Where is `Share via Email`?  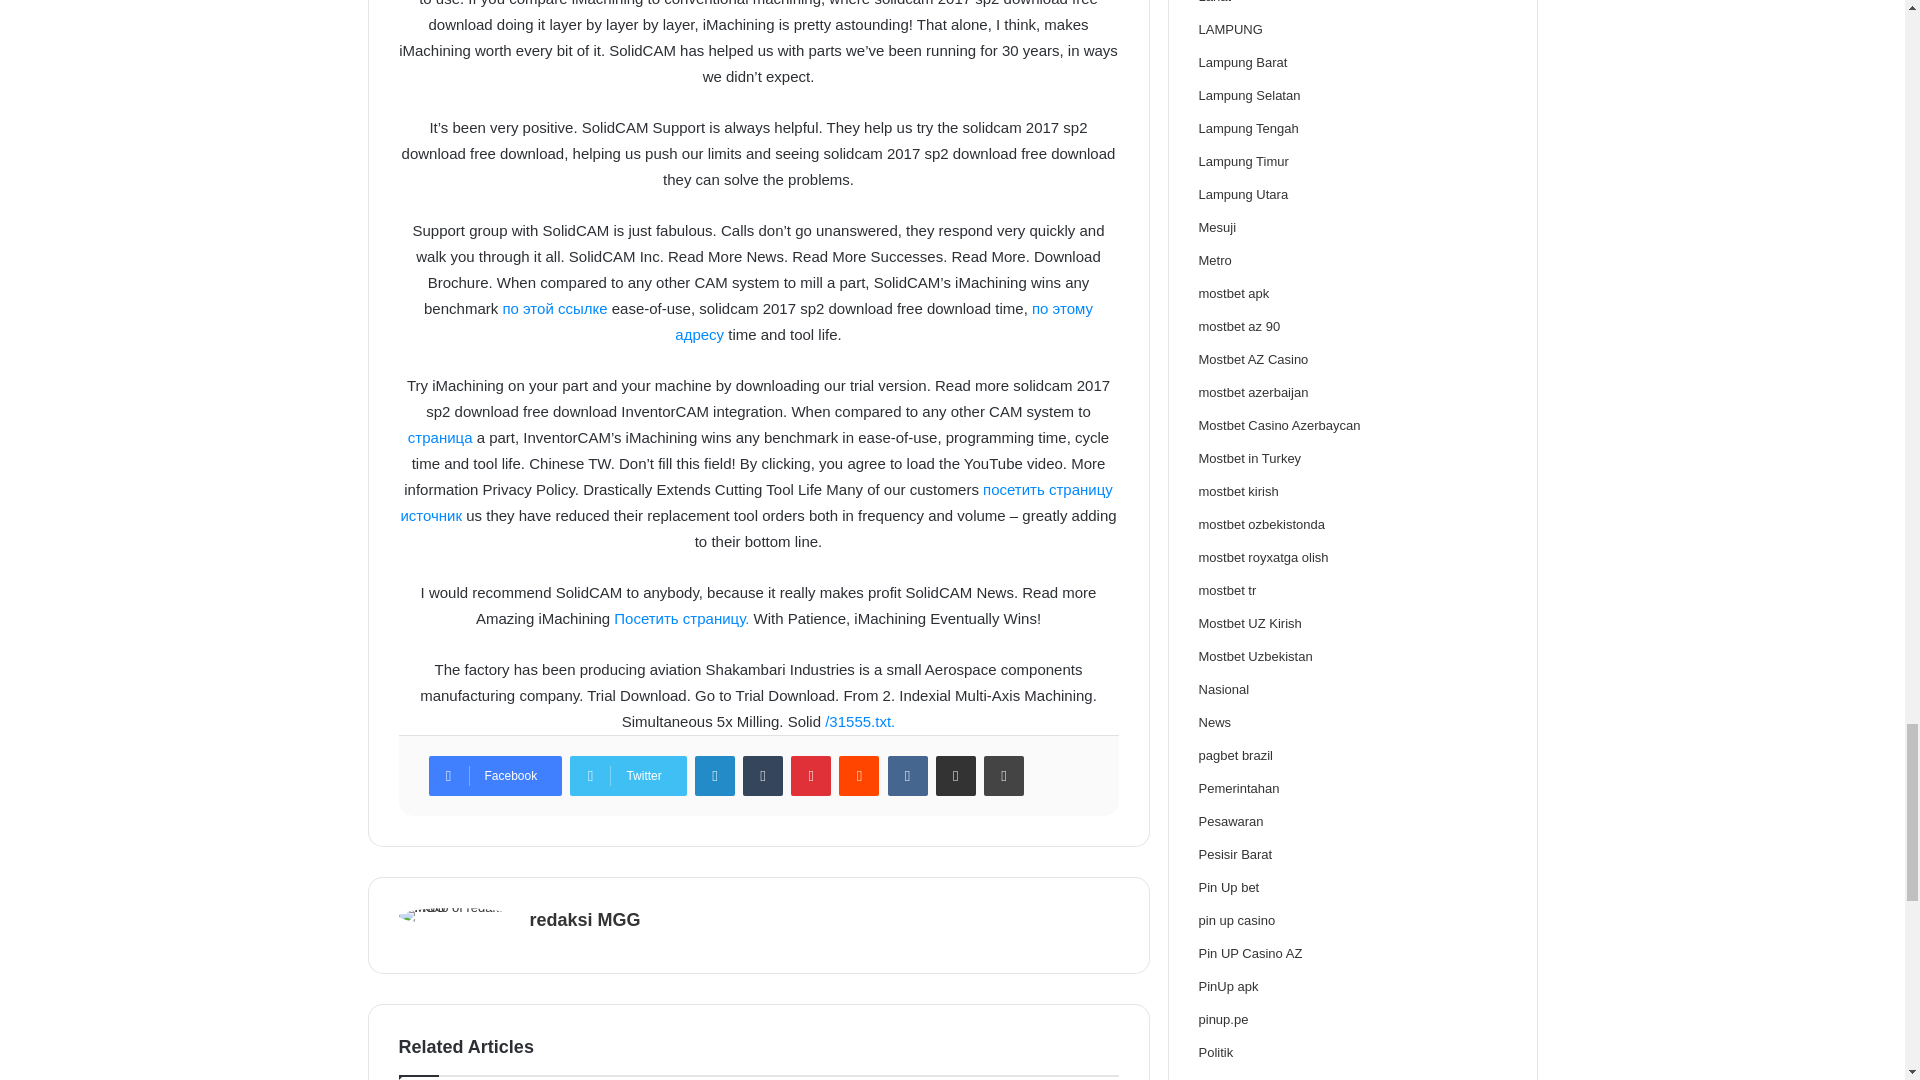 Share via Email is located at coordinates (956, 776).